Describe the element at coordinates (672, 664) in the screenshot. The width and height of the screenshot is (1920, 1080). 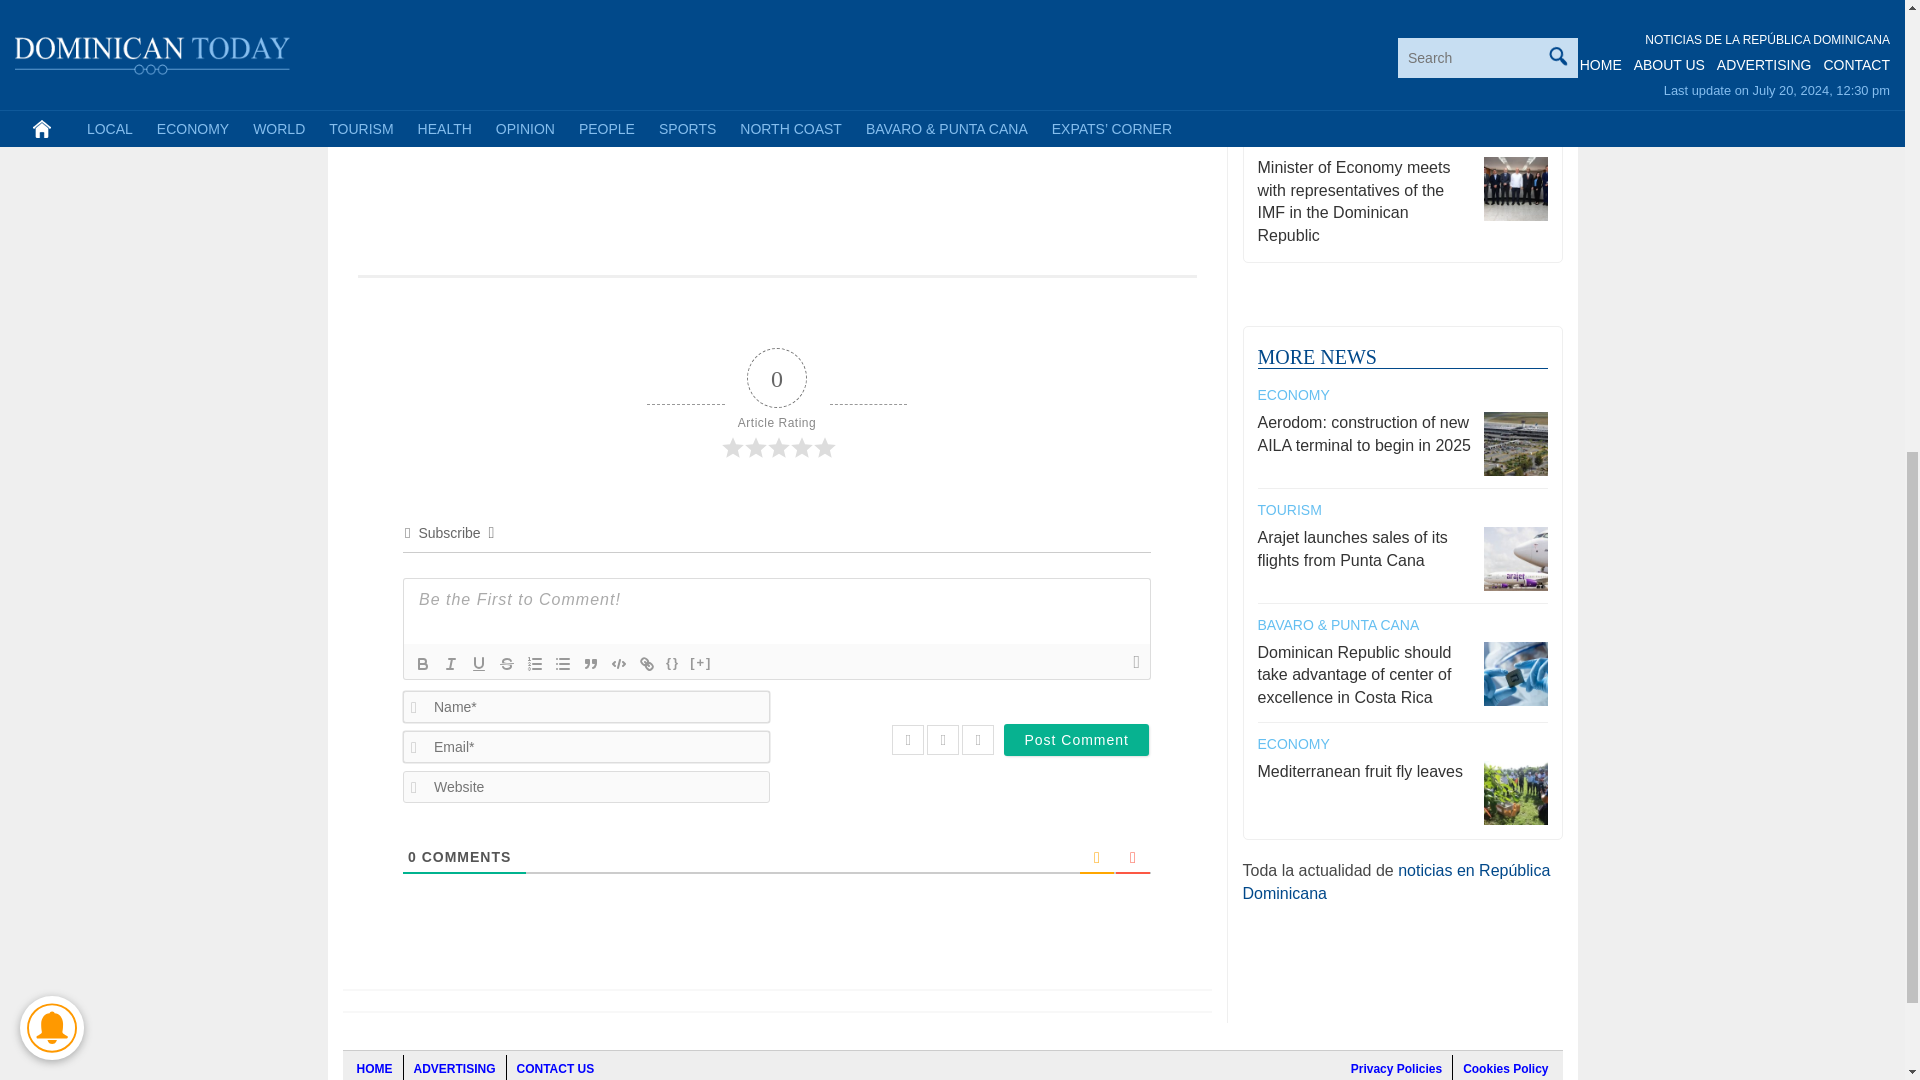
I see `Source Code` at that location.